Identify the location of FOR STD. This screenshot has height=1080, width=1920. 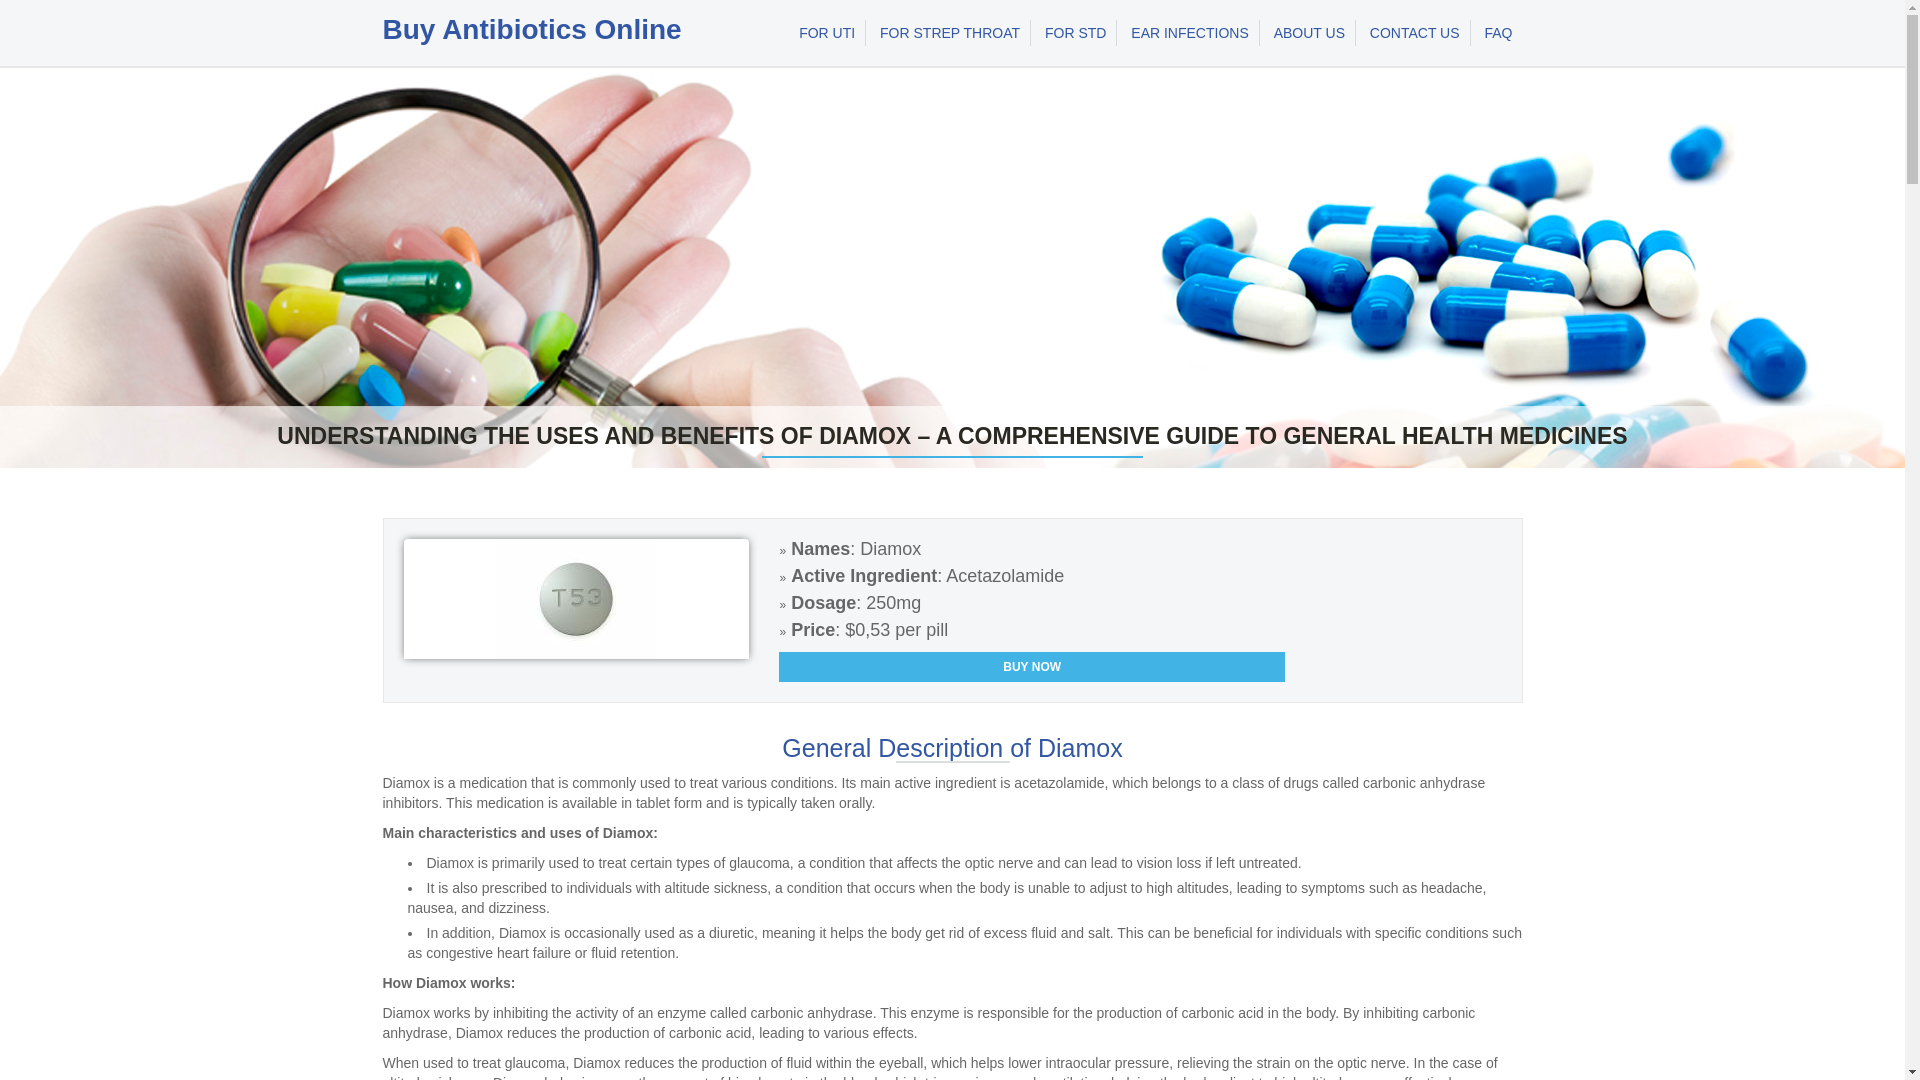
(1076, 33).